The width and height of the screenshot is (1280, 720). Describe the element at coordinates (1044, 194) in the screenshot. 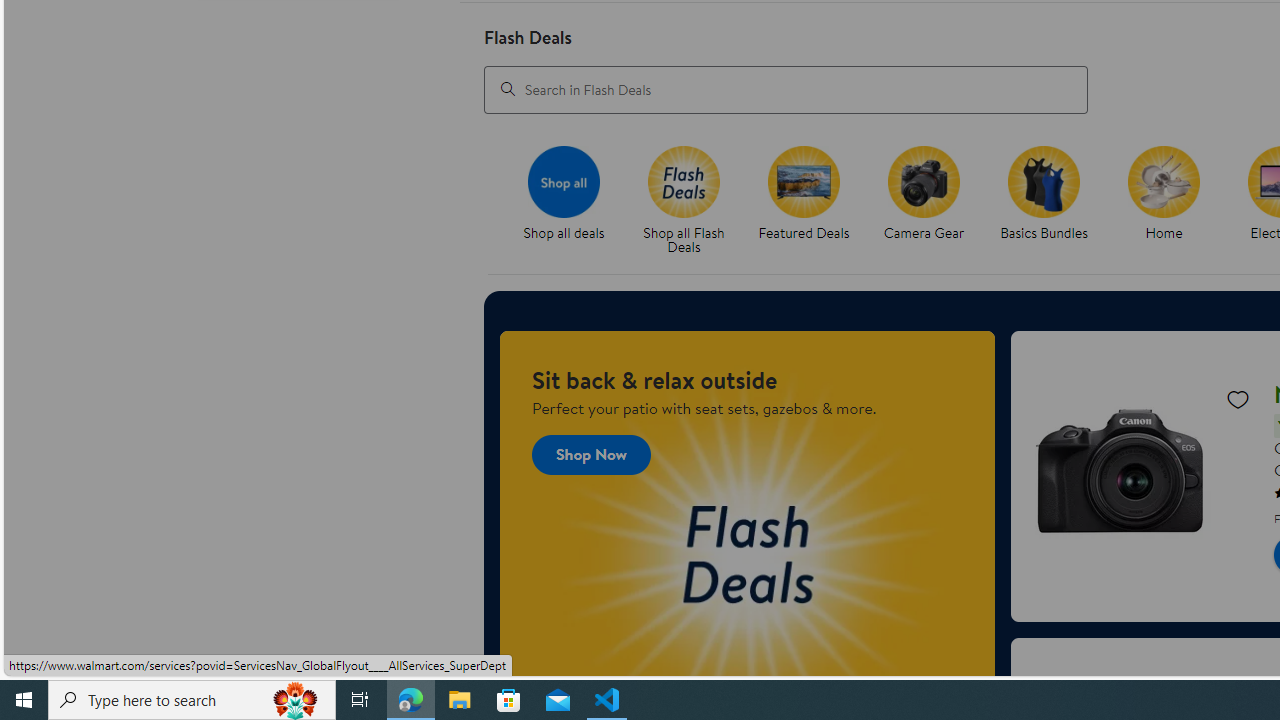

I see `Basics Bundles Basics Bundles` at that location.